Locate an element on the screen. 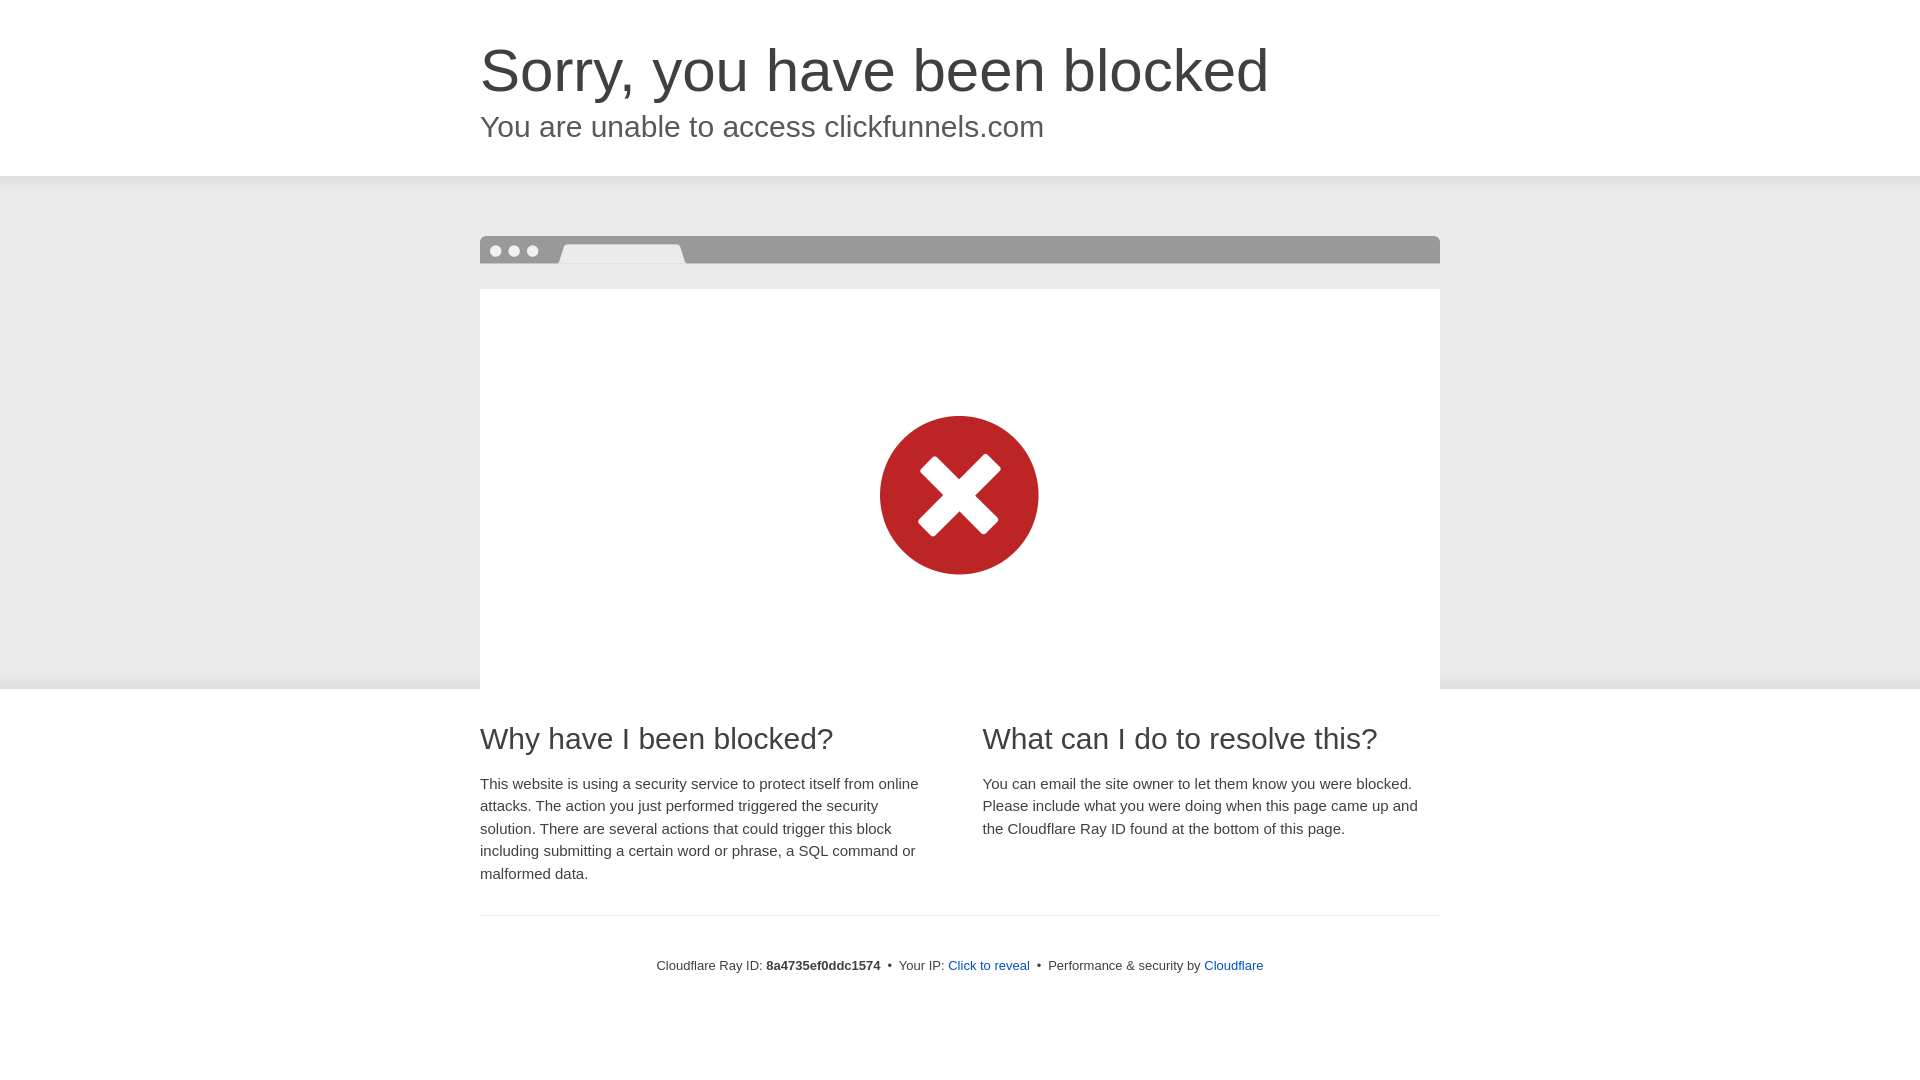  Cloudflare is located at coordinates (1233, 965).